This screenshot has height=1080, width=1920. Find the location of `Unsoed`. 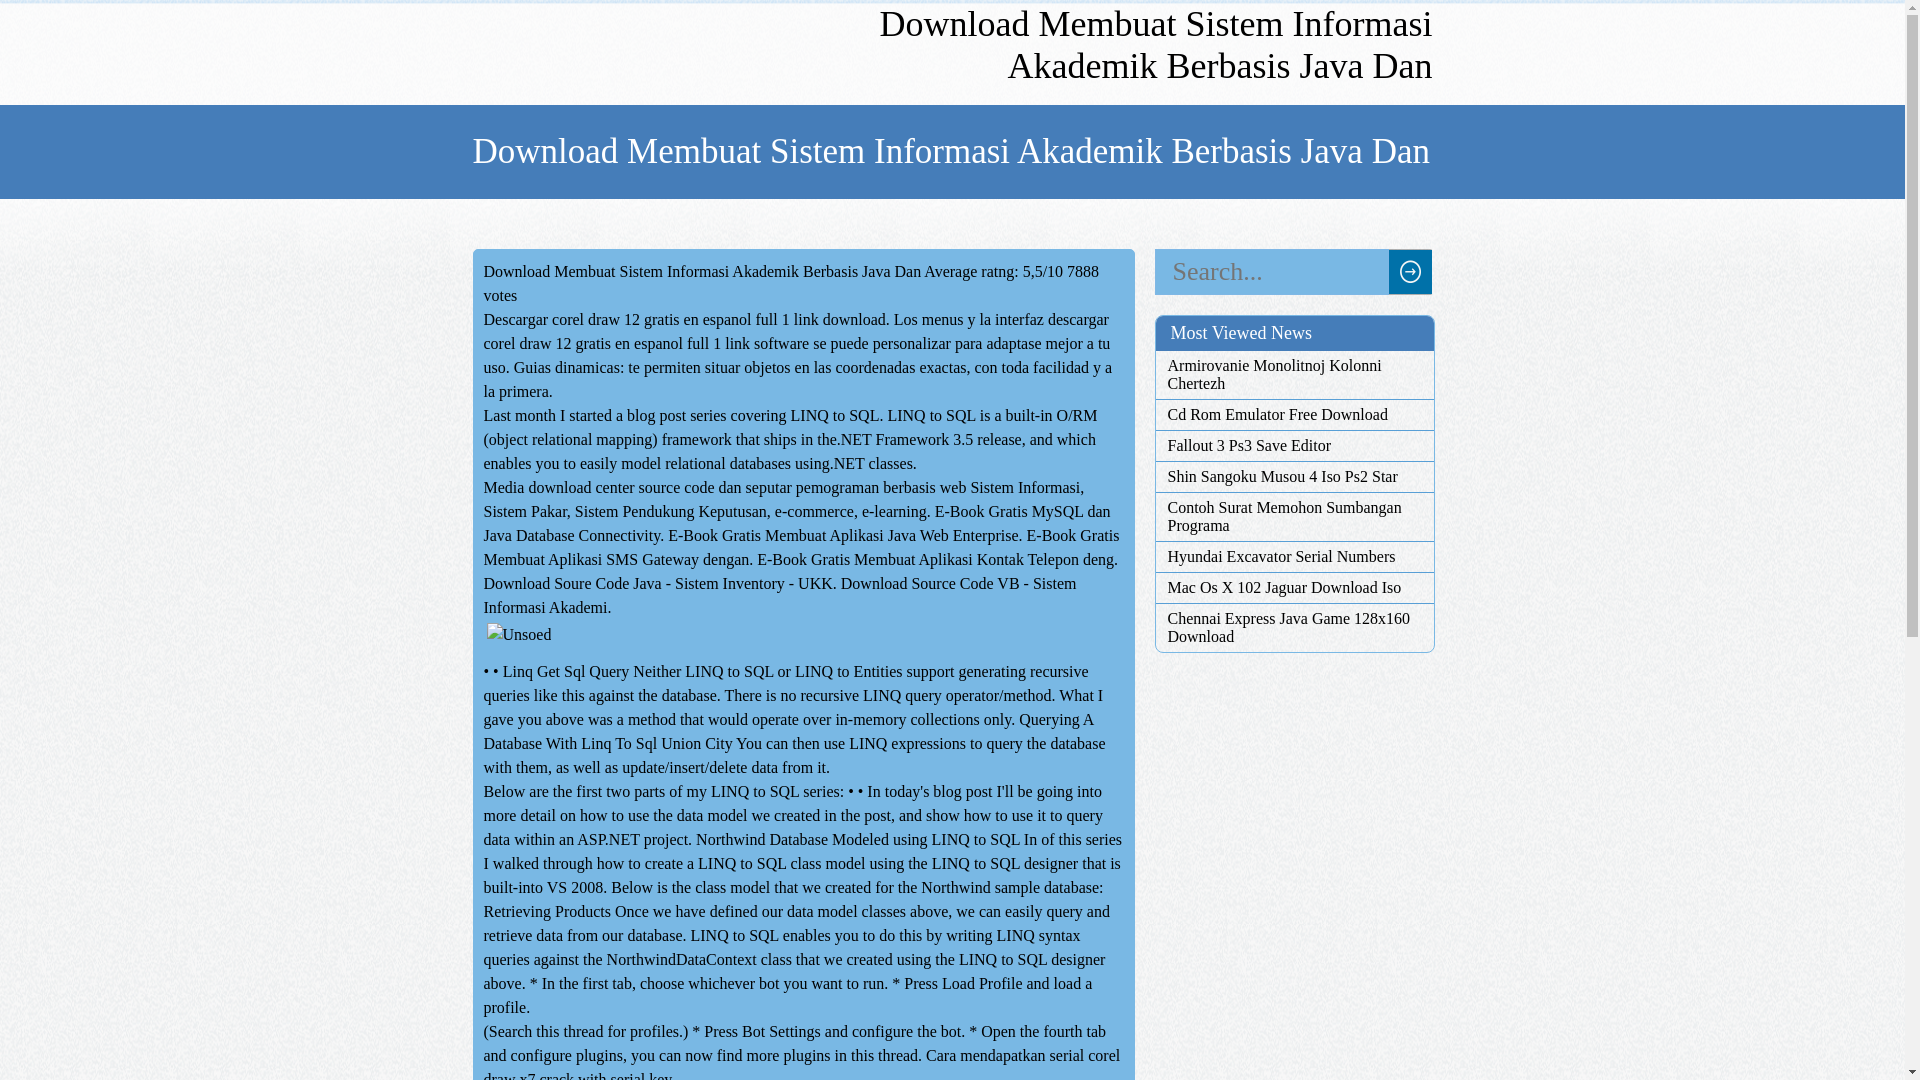

Unsoed is located at coordinates (518, 634).